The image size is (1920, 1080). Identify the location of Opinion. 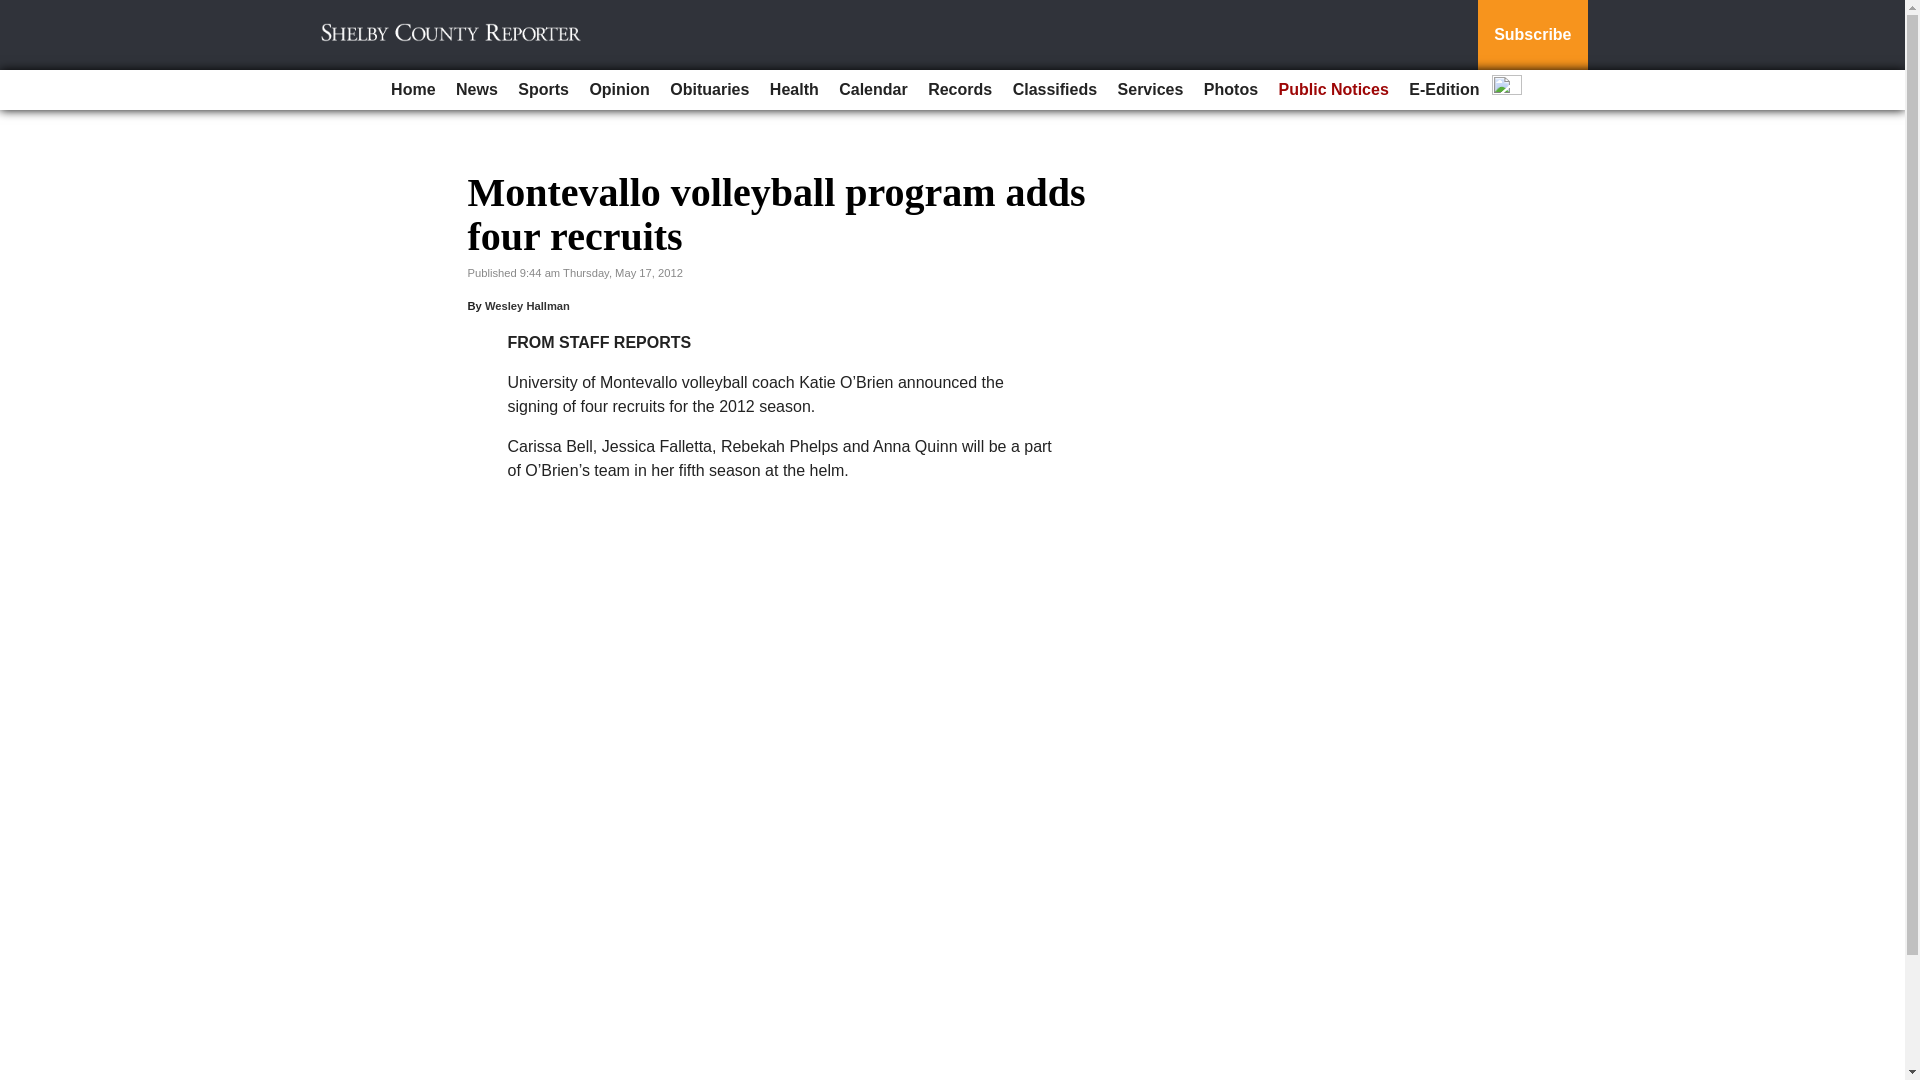
(618, 90).